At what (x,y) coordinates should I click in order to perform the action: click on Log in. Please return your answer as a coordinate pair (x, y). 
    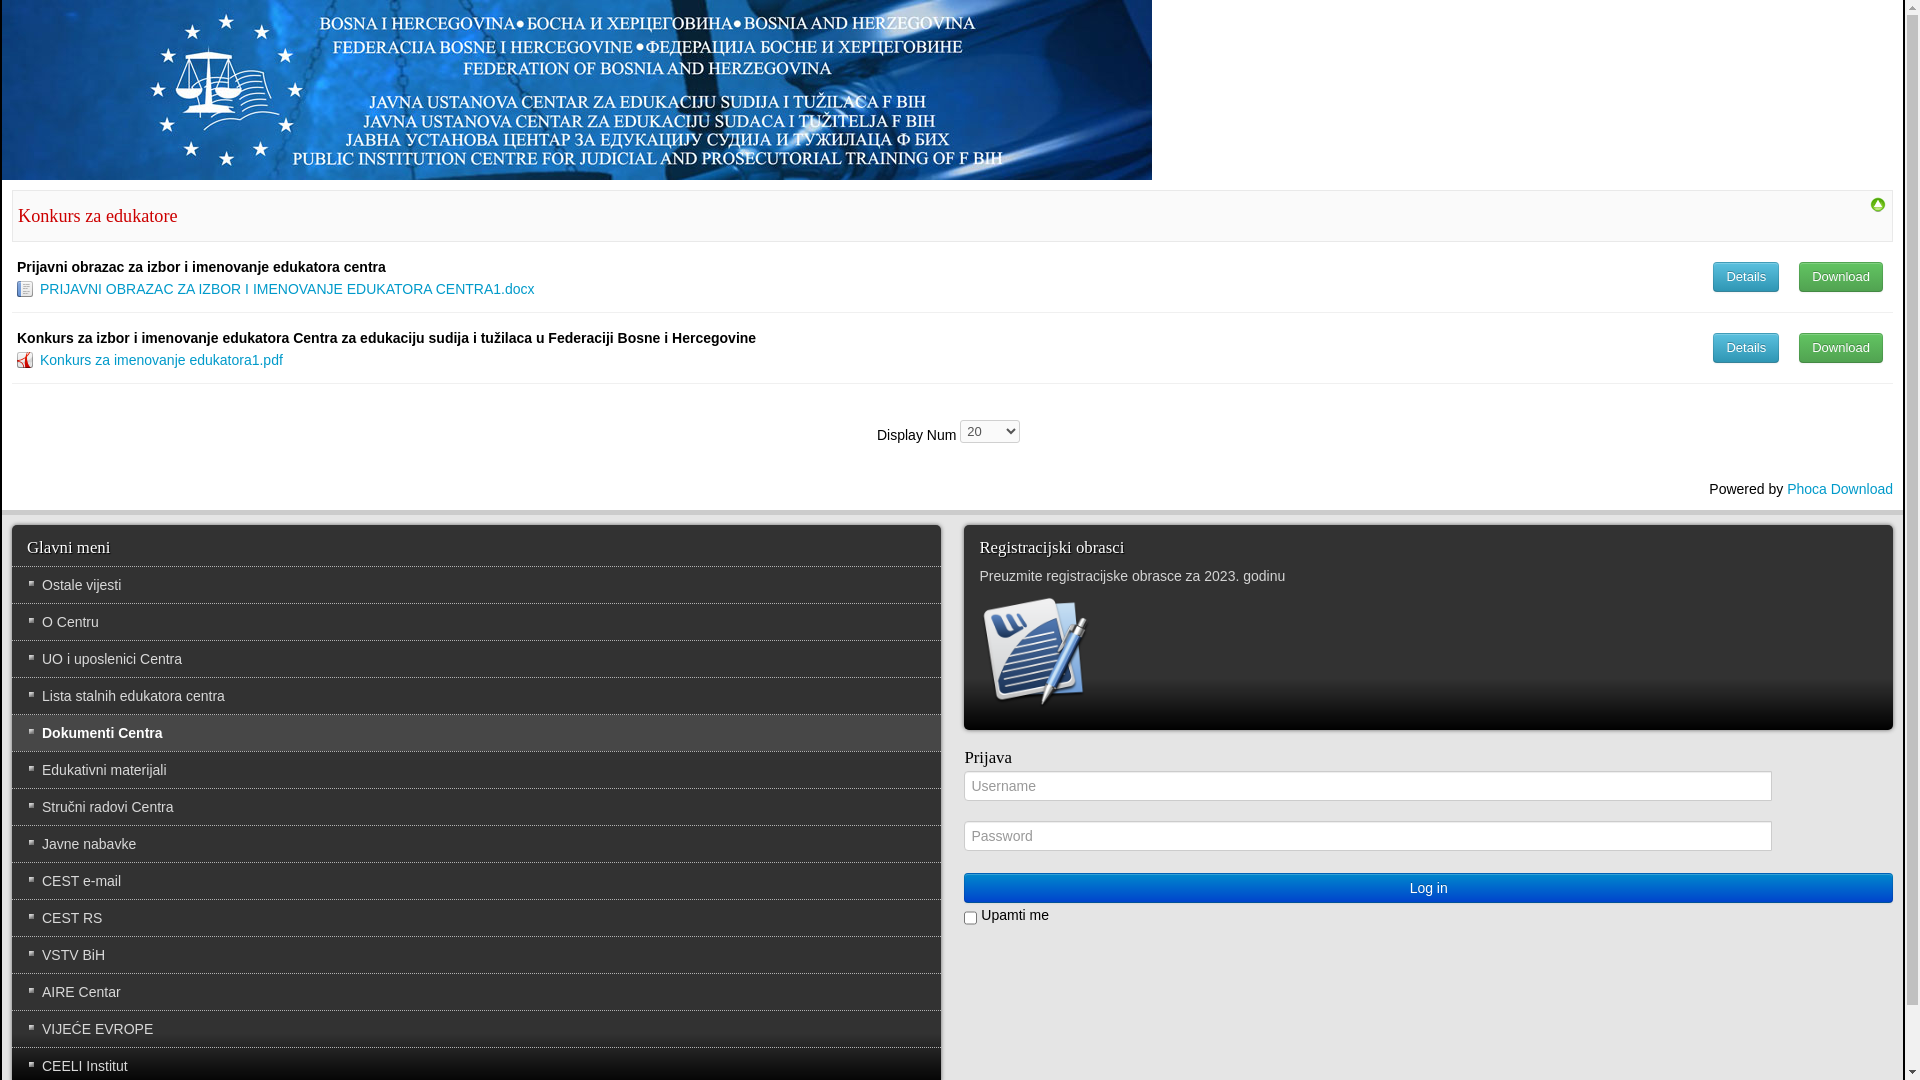
    Looking at the image, I should click on (1428, 888).